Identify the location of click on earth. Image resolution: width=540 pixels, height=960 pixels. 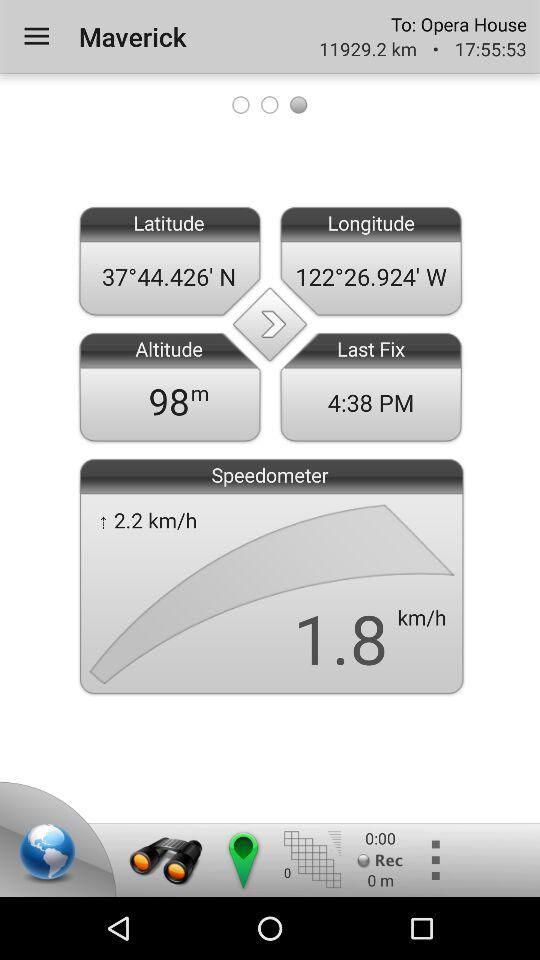
(51, 855).